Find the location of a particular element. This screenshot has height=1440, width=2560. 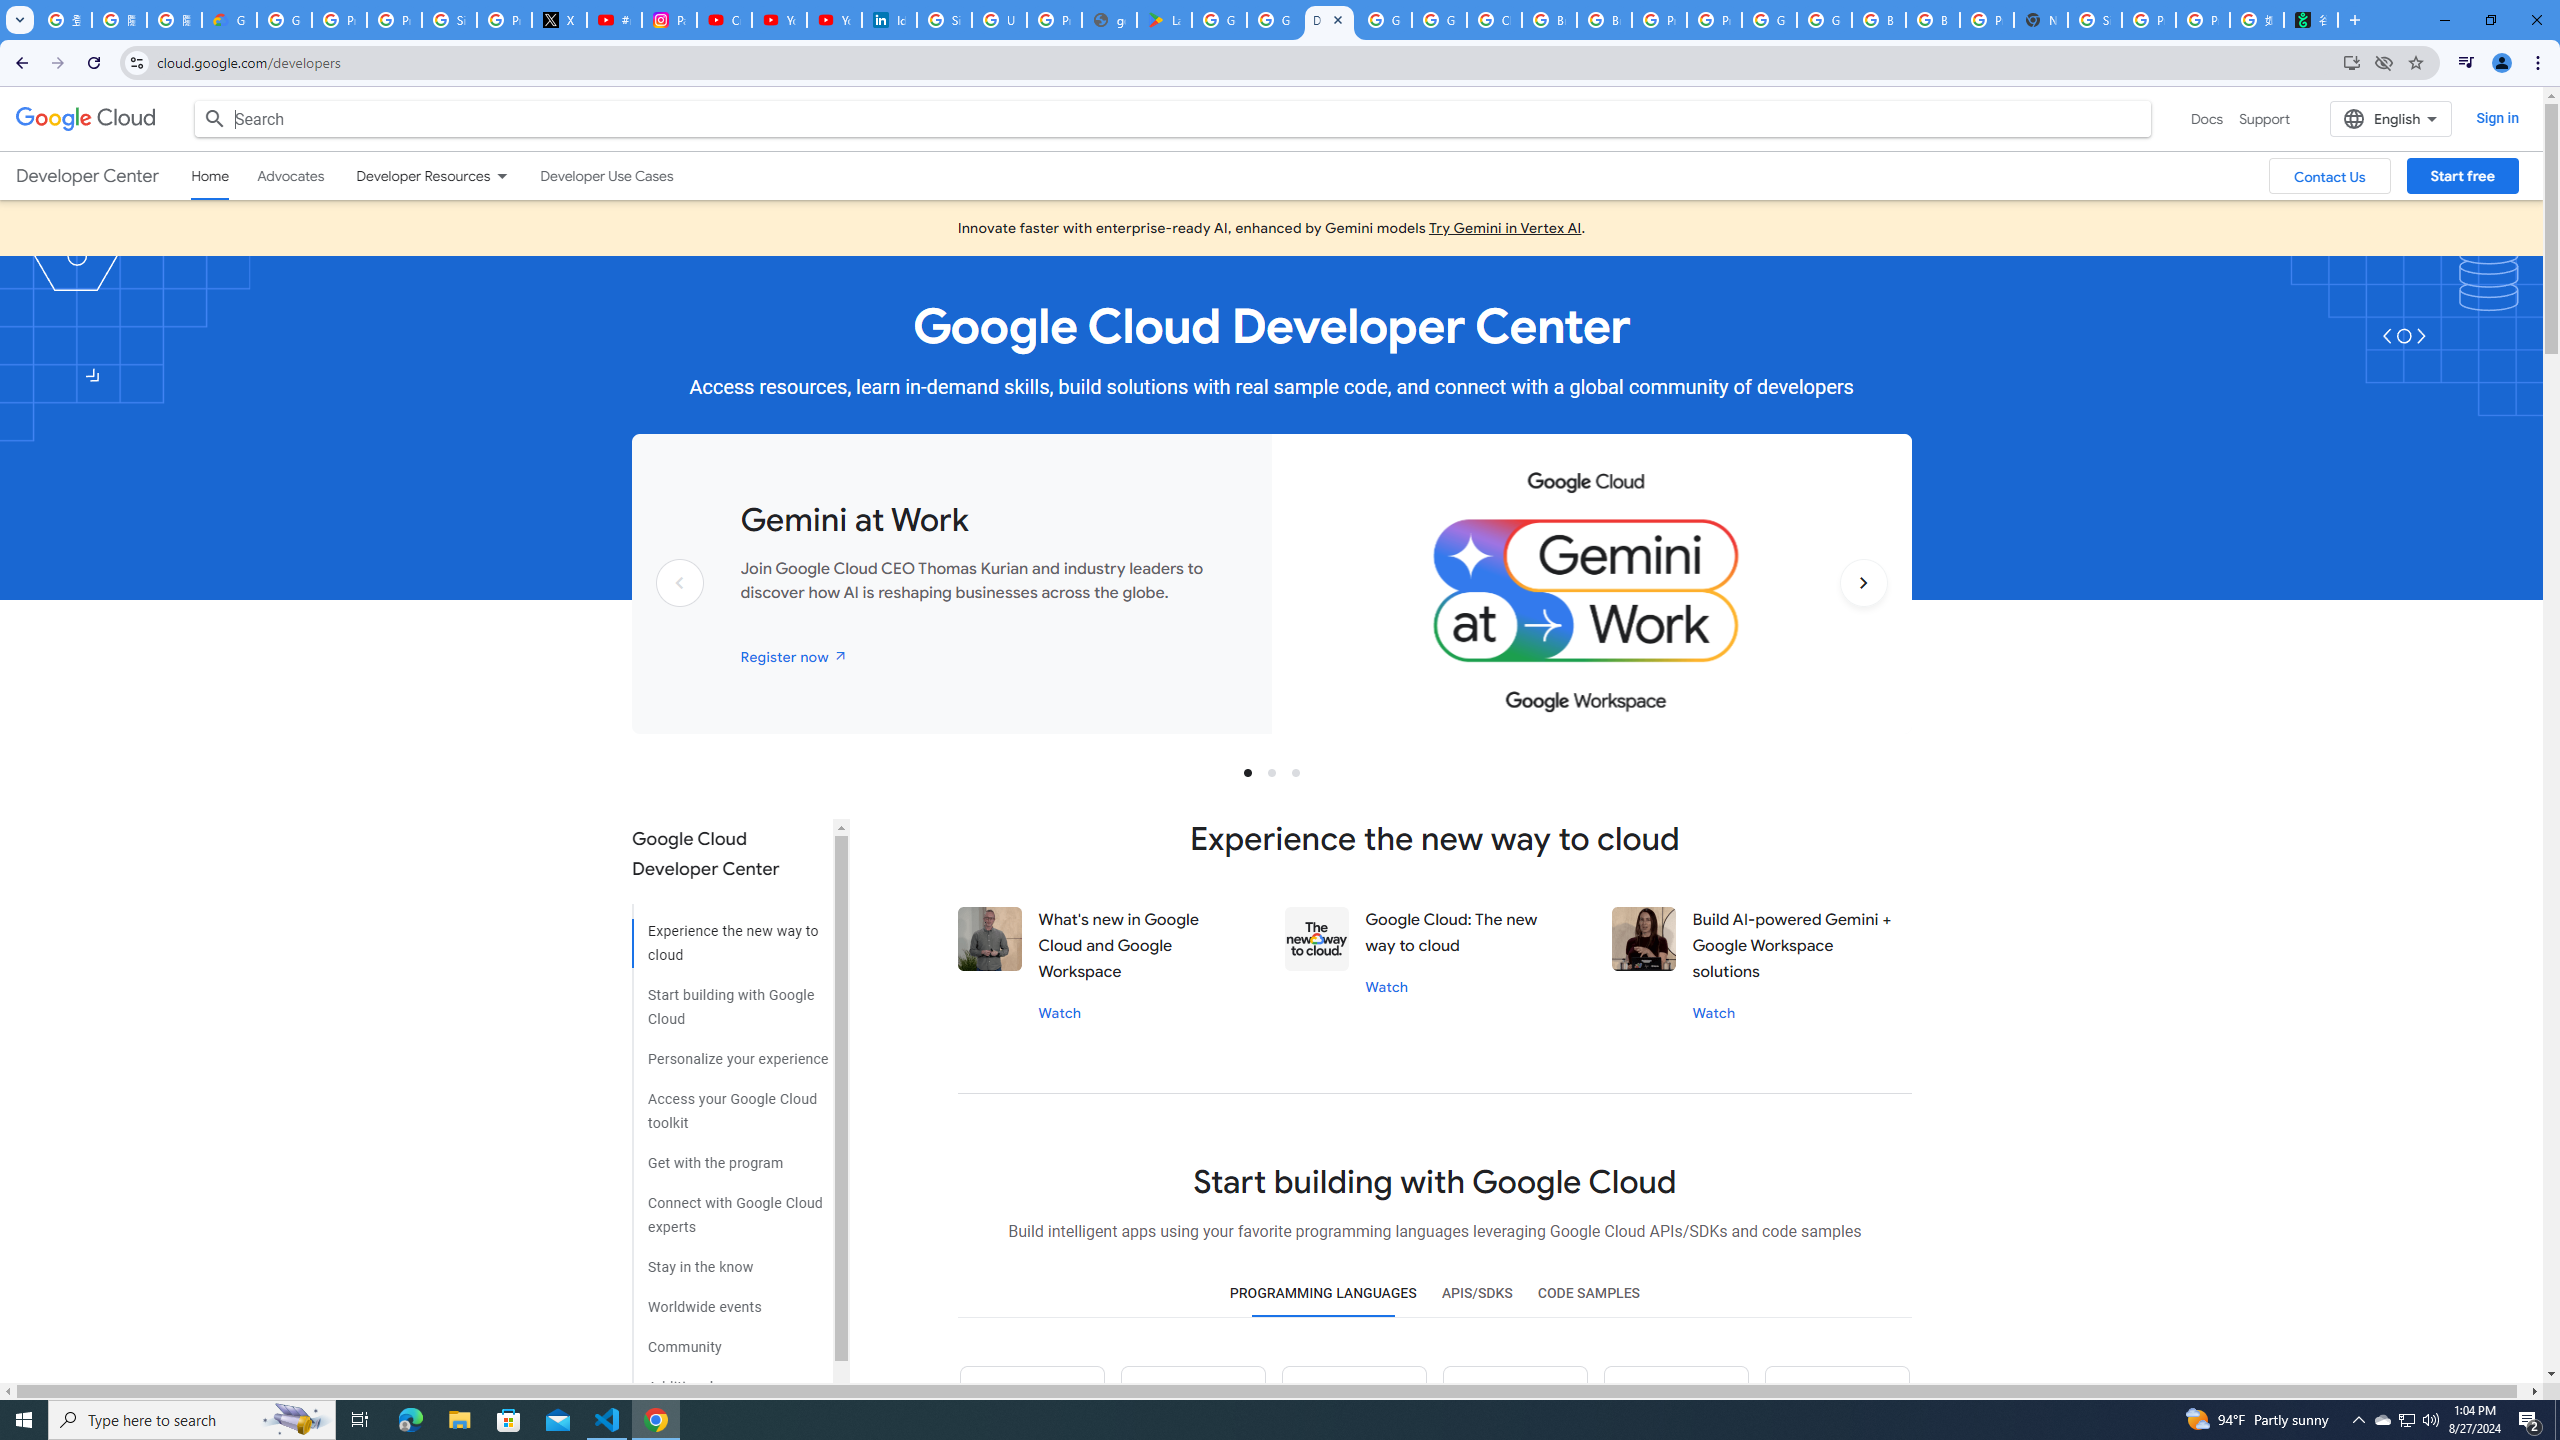

Community is located at coordinates (730, 1340).